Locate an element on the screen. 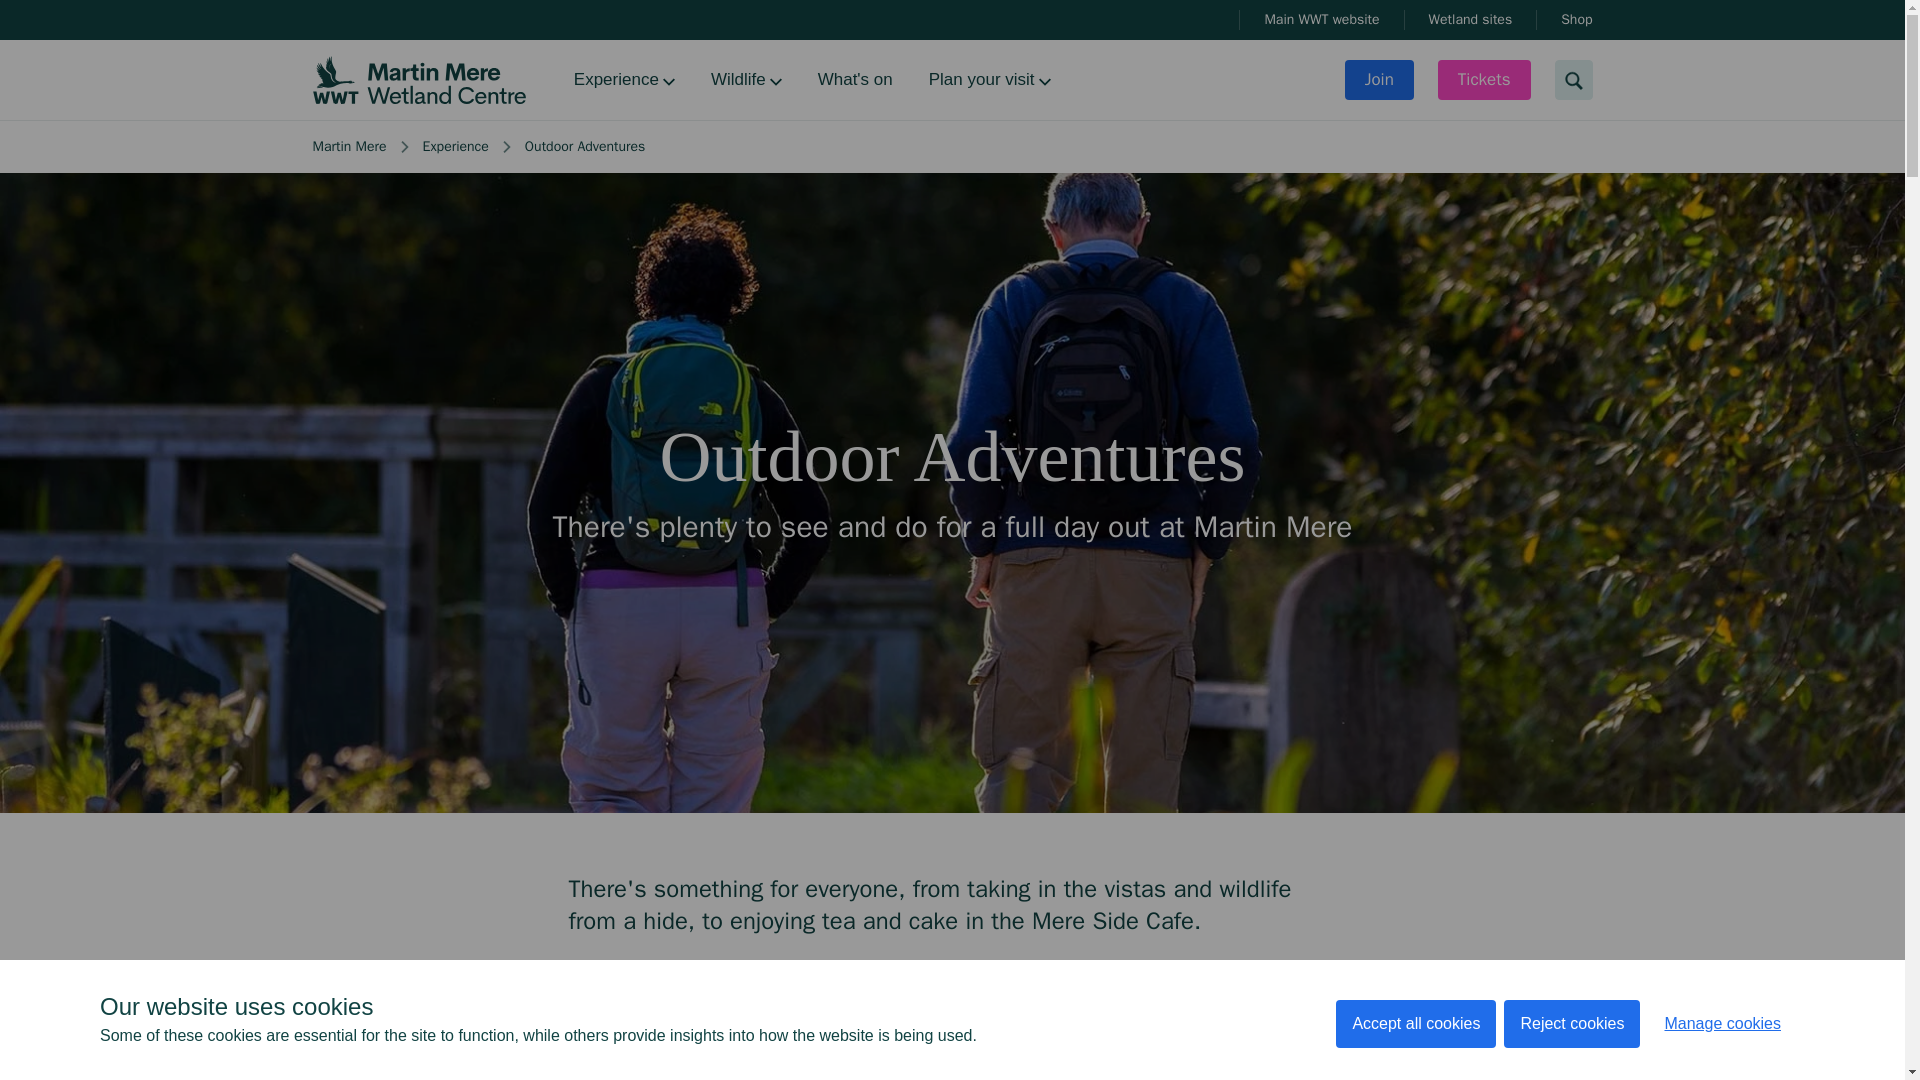 This screenshot has width=1920, height=1080. WWT Martin Mere - Outdoor Adventures is located at coordinates (952, 1038).